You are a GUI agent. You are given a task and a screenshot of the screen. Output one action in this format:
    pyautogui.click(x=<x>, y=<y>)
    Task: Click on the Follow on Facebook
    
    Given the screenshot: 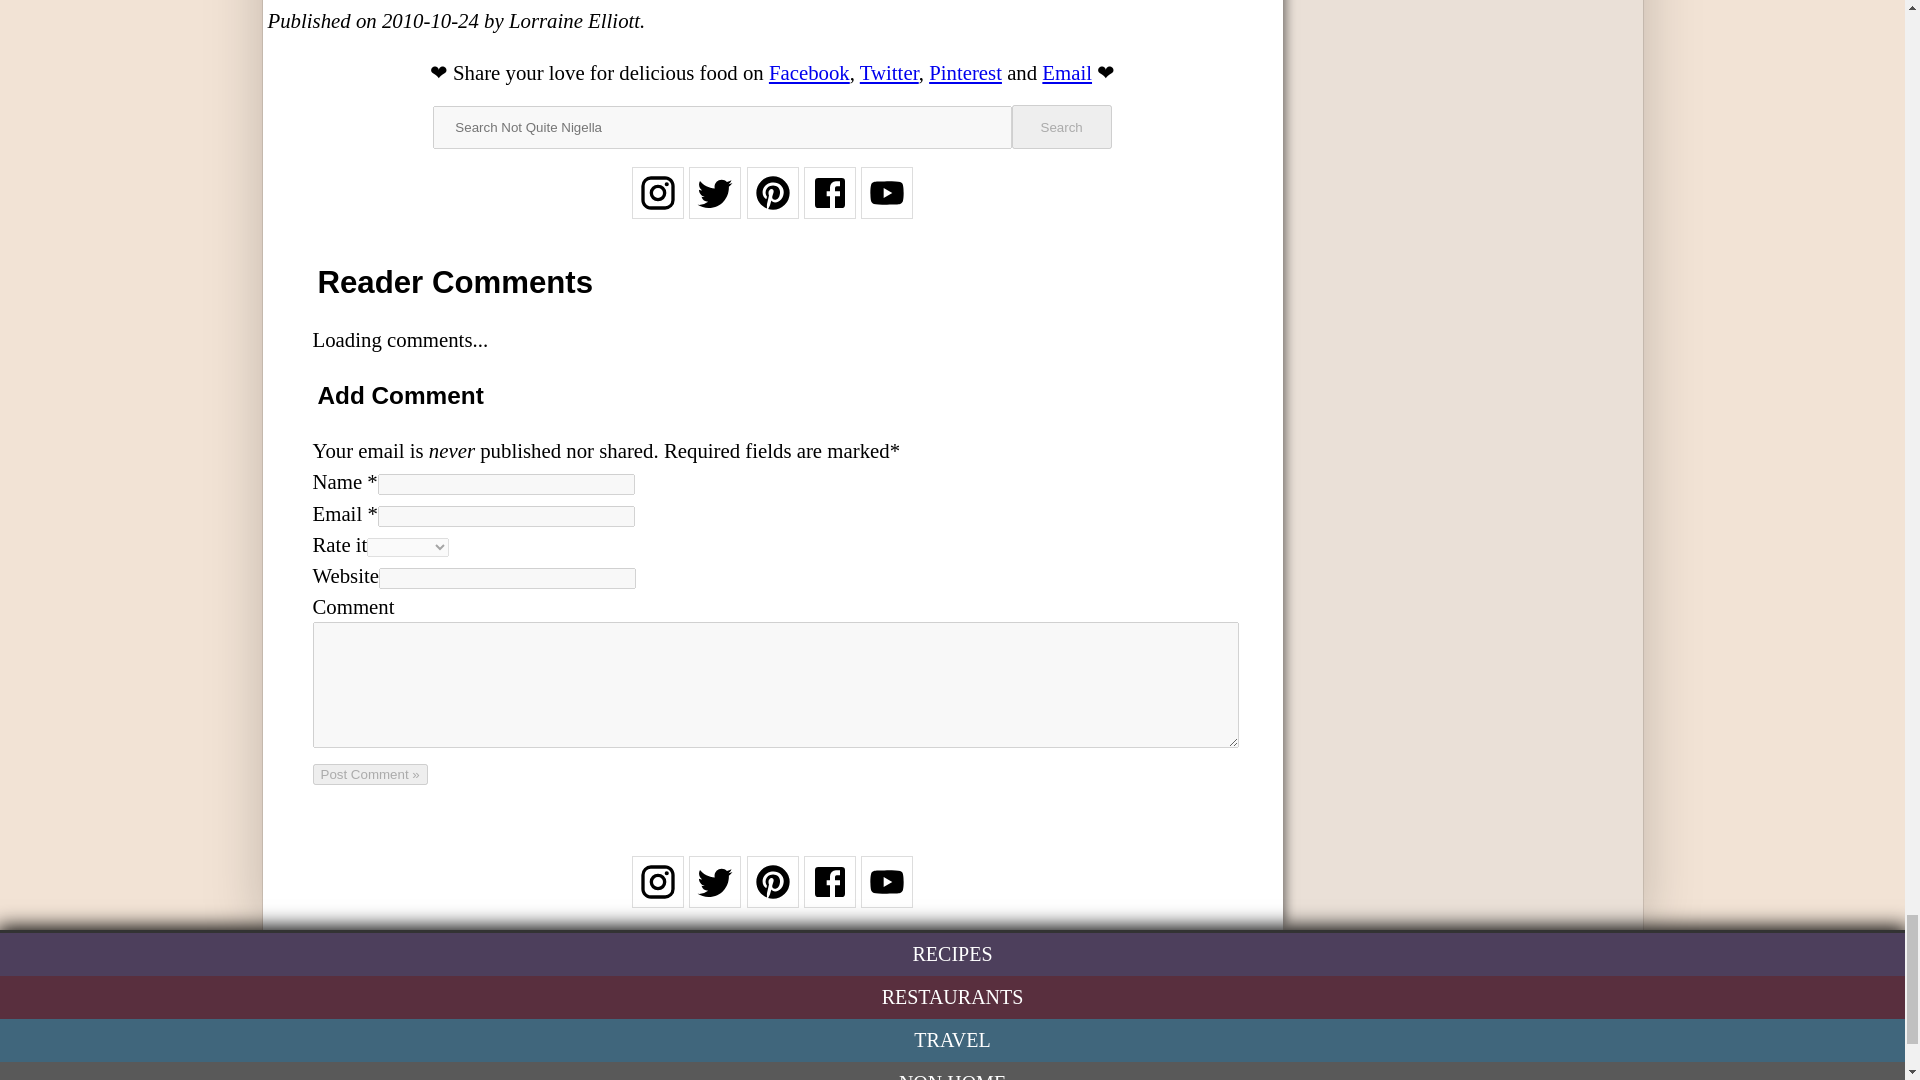 What is the action you would take?
    pyautogui.click(x=830, y=894)
    